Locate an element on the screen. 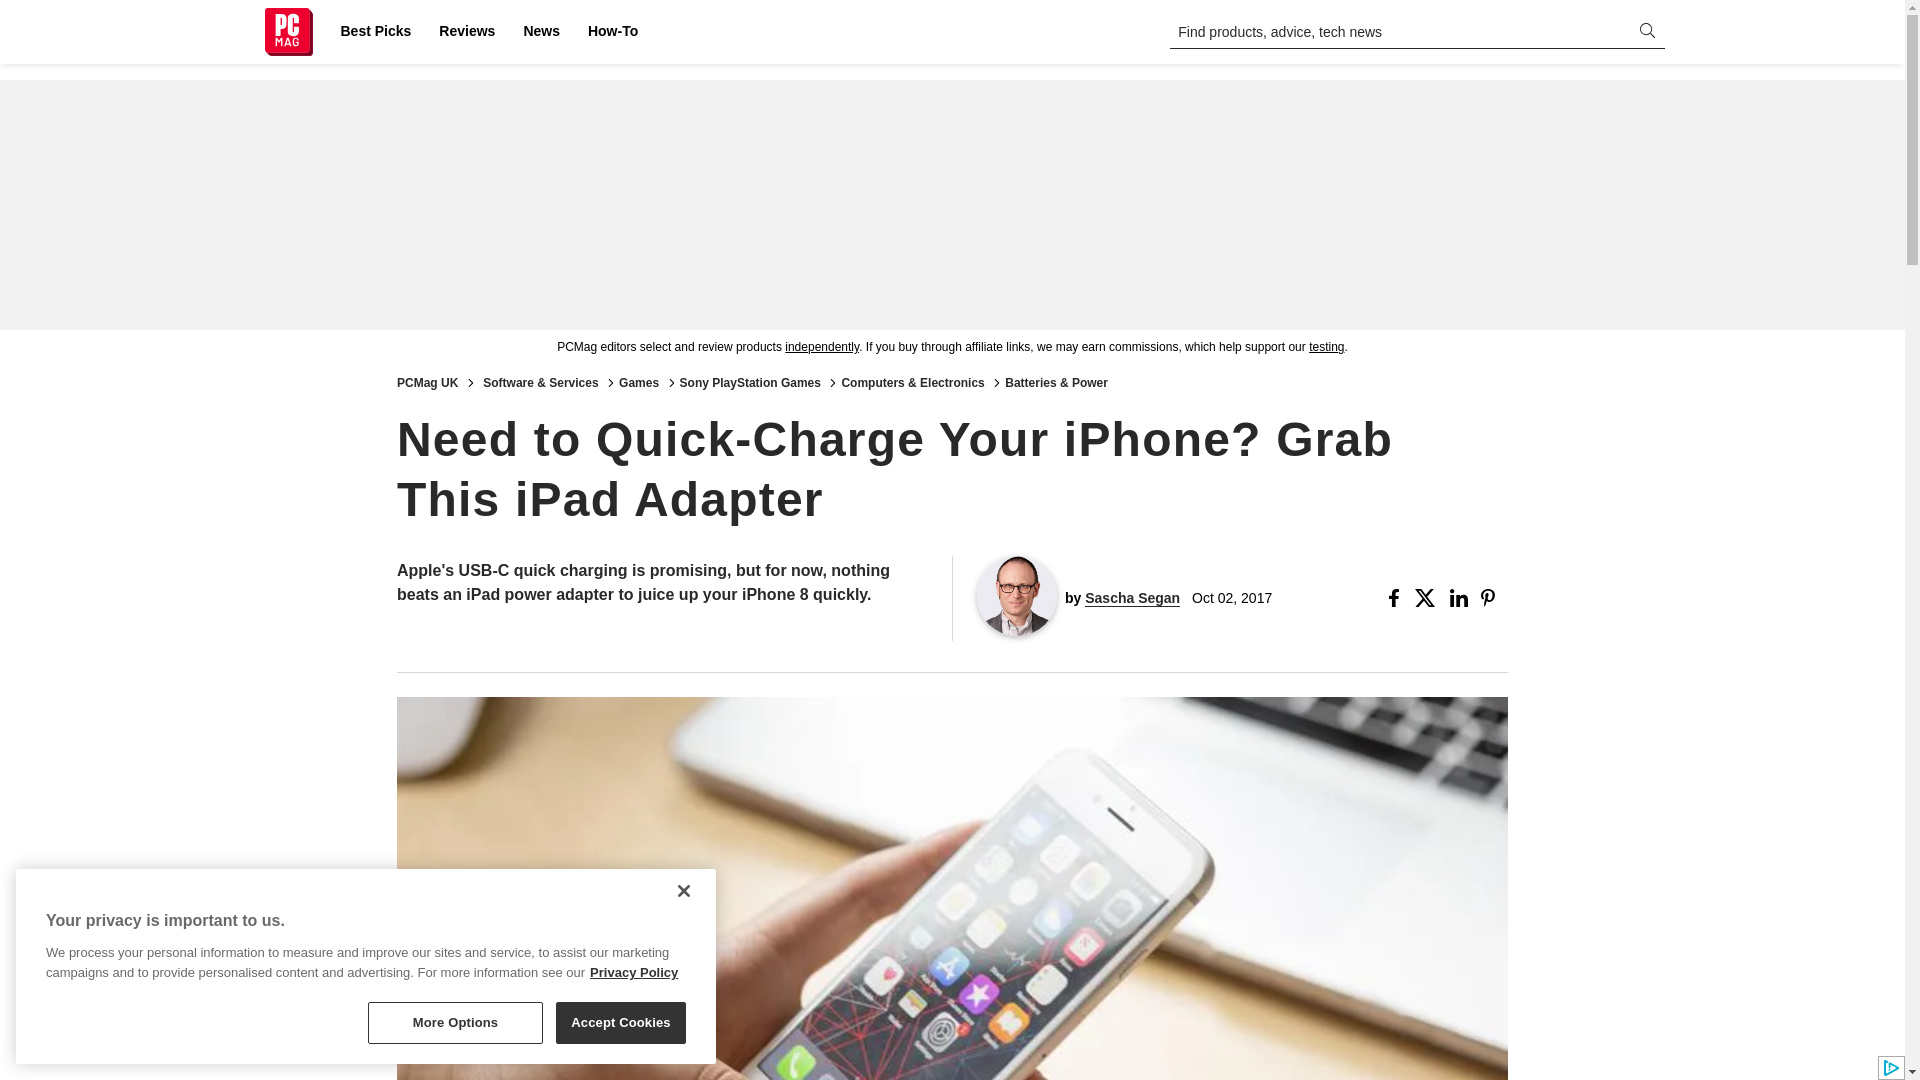 The image size is (1920, 1080). 3rd party ad content is located at coordinates (951, 204).